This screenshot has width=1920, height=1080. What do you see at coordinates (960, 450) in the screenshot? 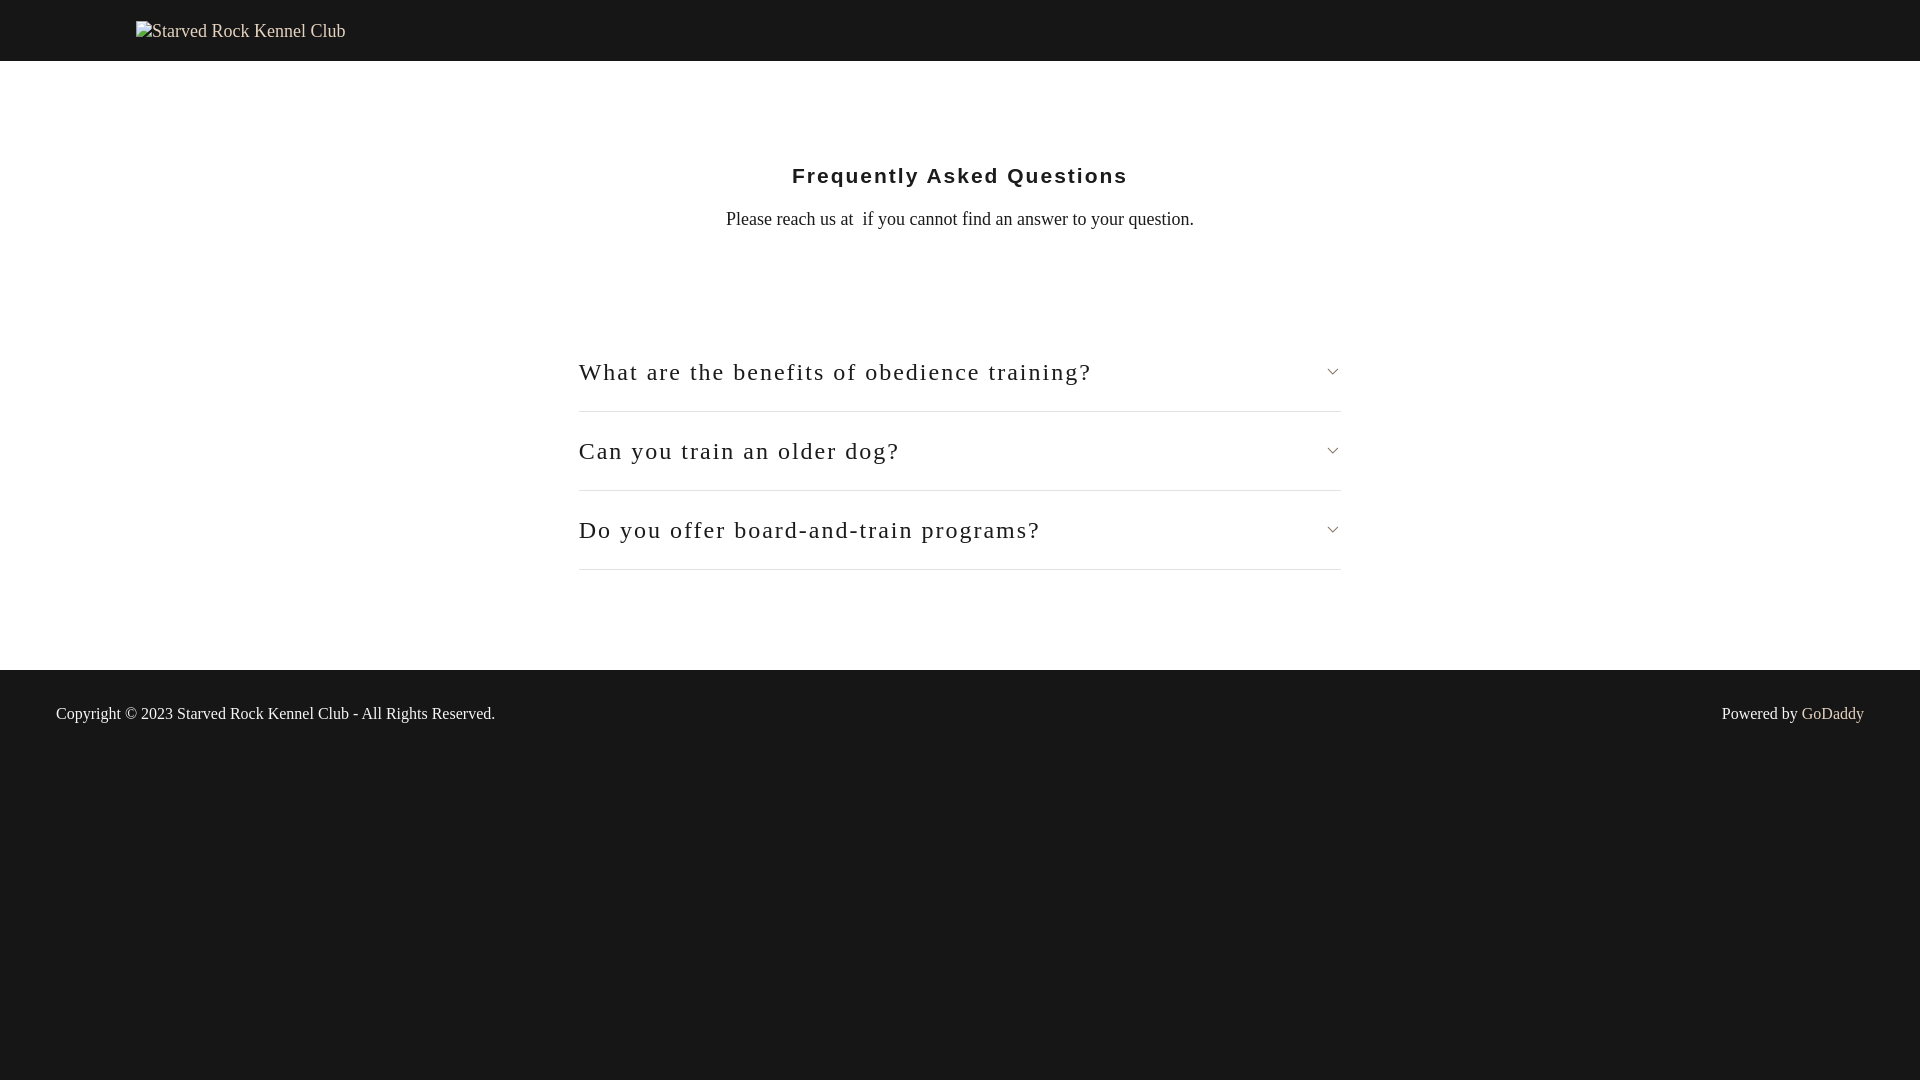
I see `Can you train an older dog?` at bounding box center [960, 450].